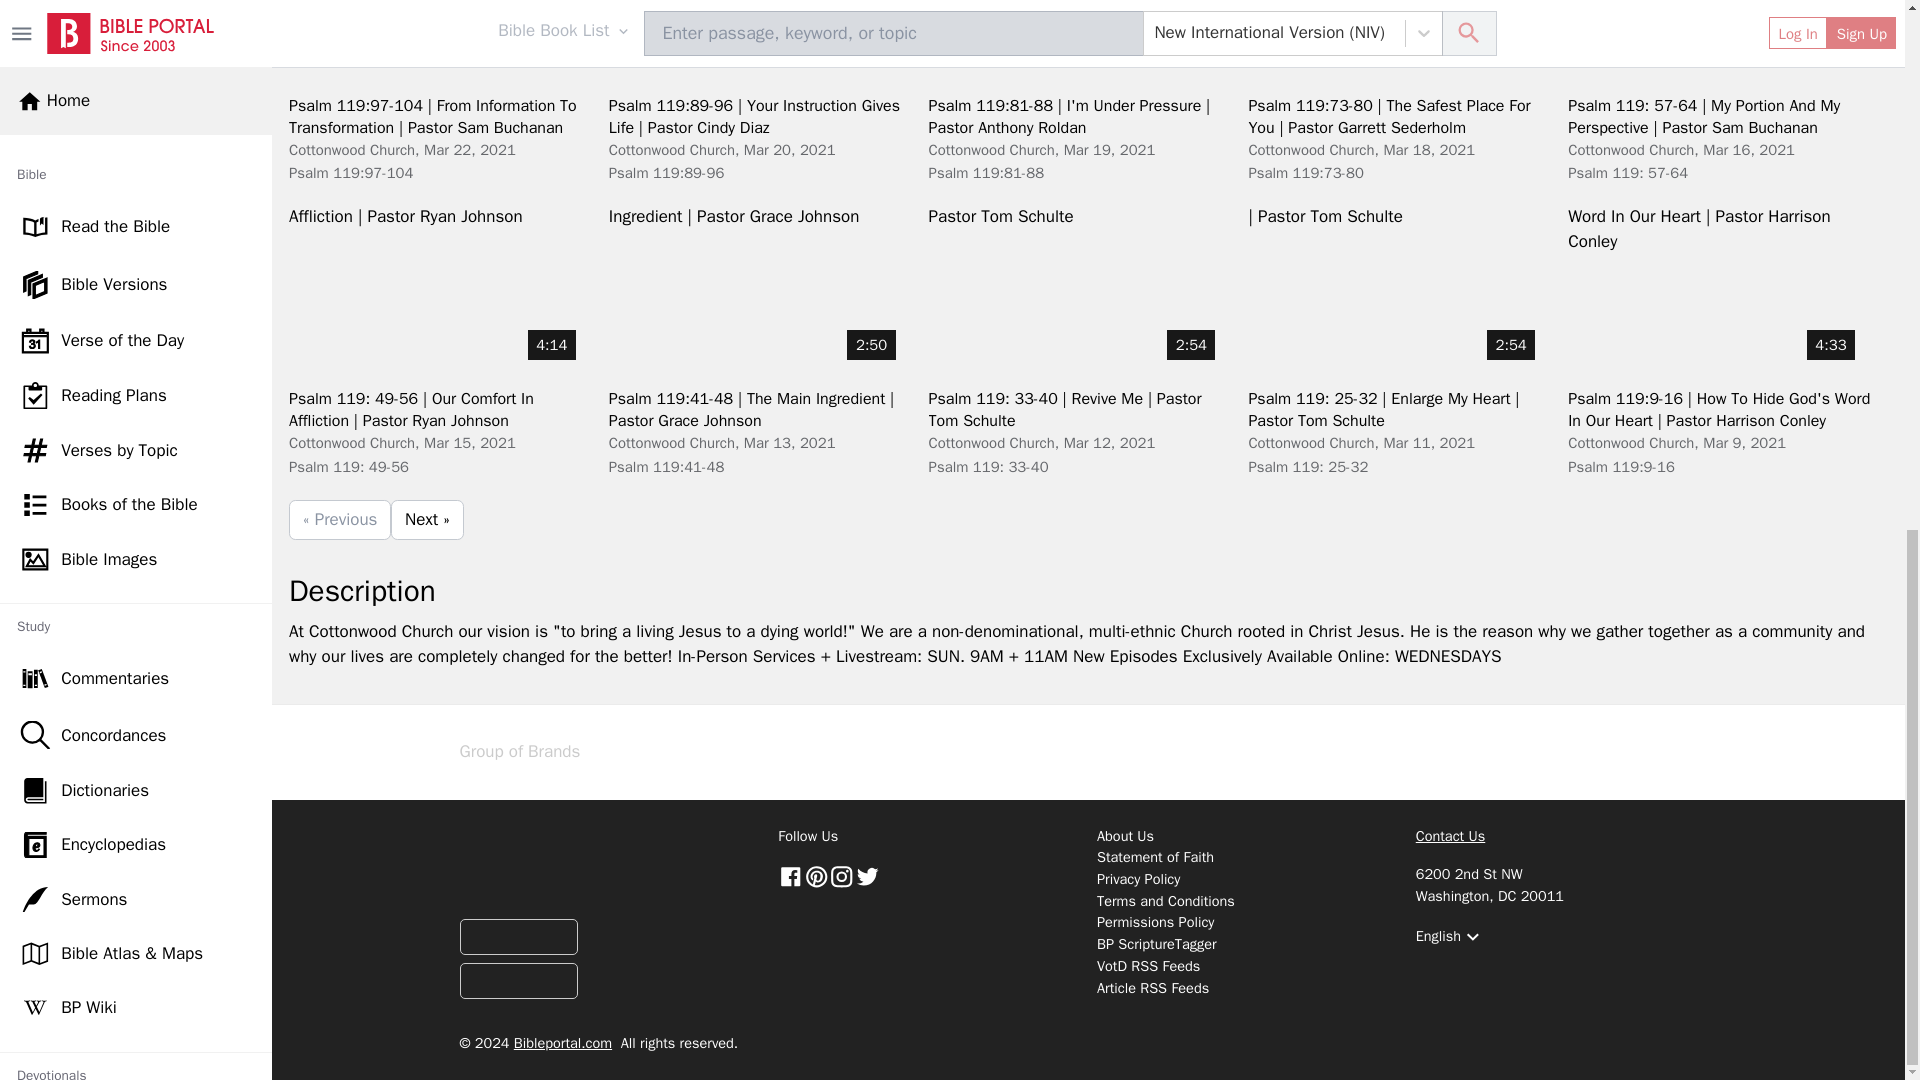  I want to click on Community, so click(136, 914).